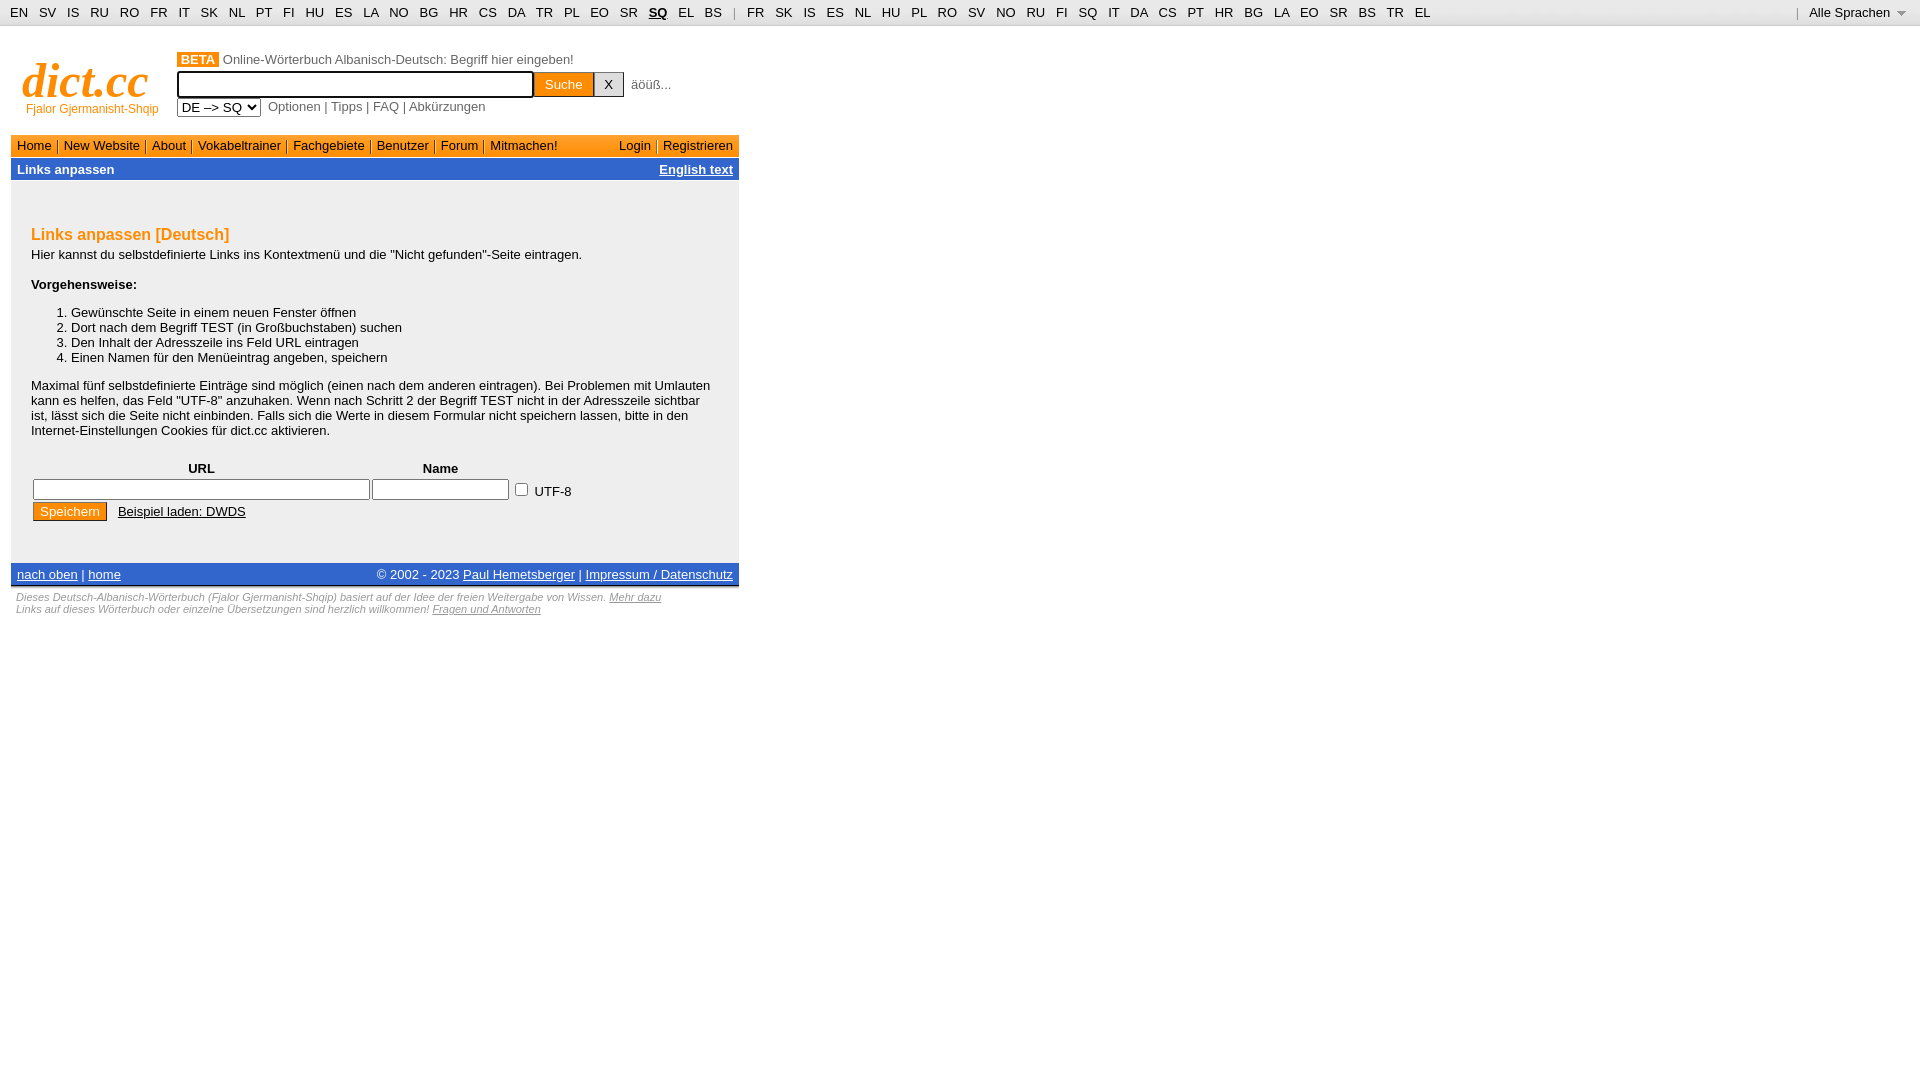 Image resolution: width=1920 pixels, height=1080 pixels. I want to click on IT, so click(184, 12).